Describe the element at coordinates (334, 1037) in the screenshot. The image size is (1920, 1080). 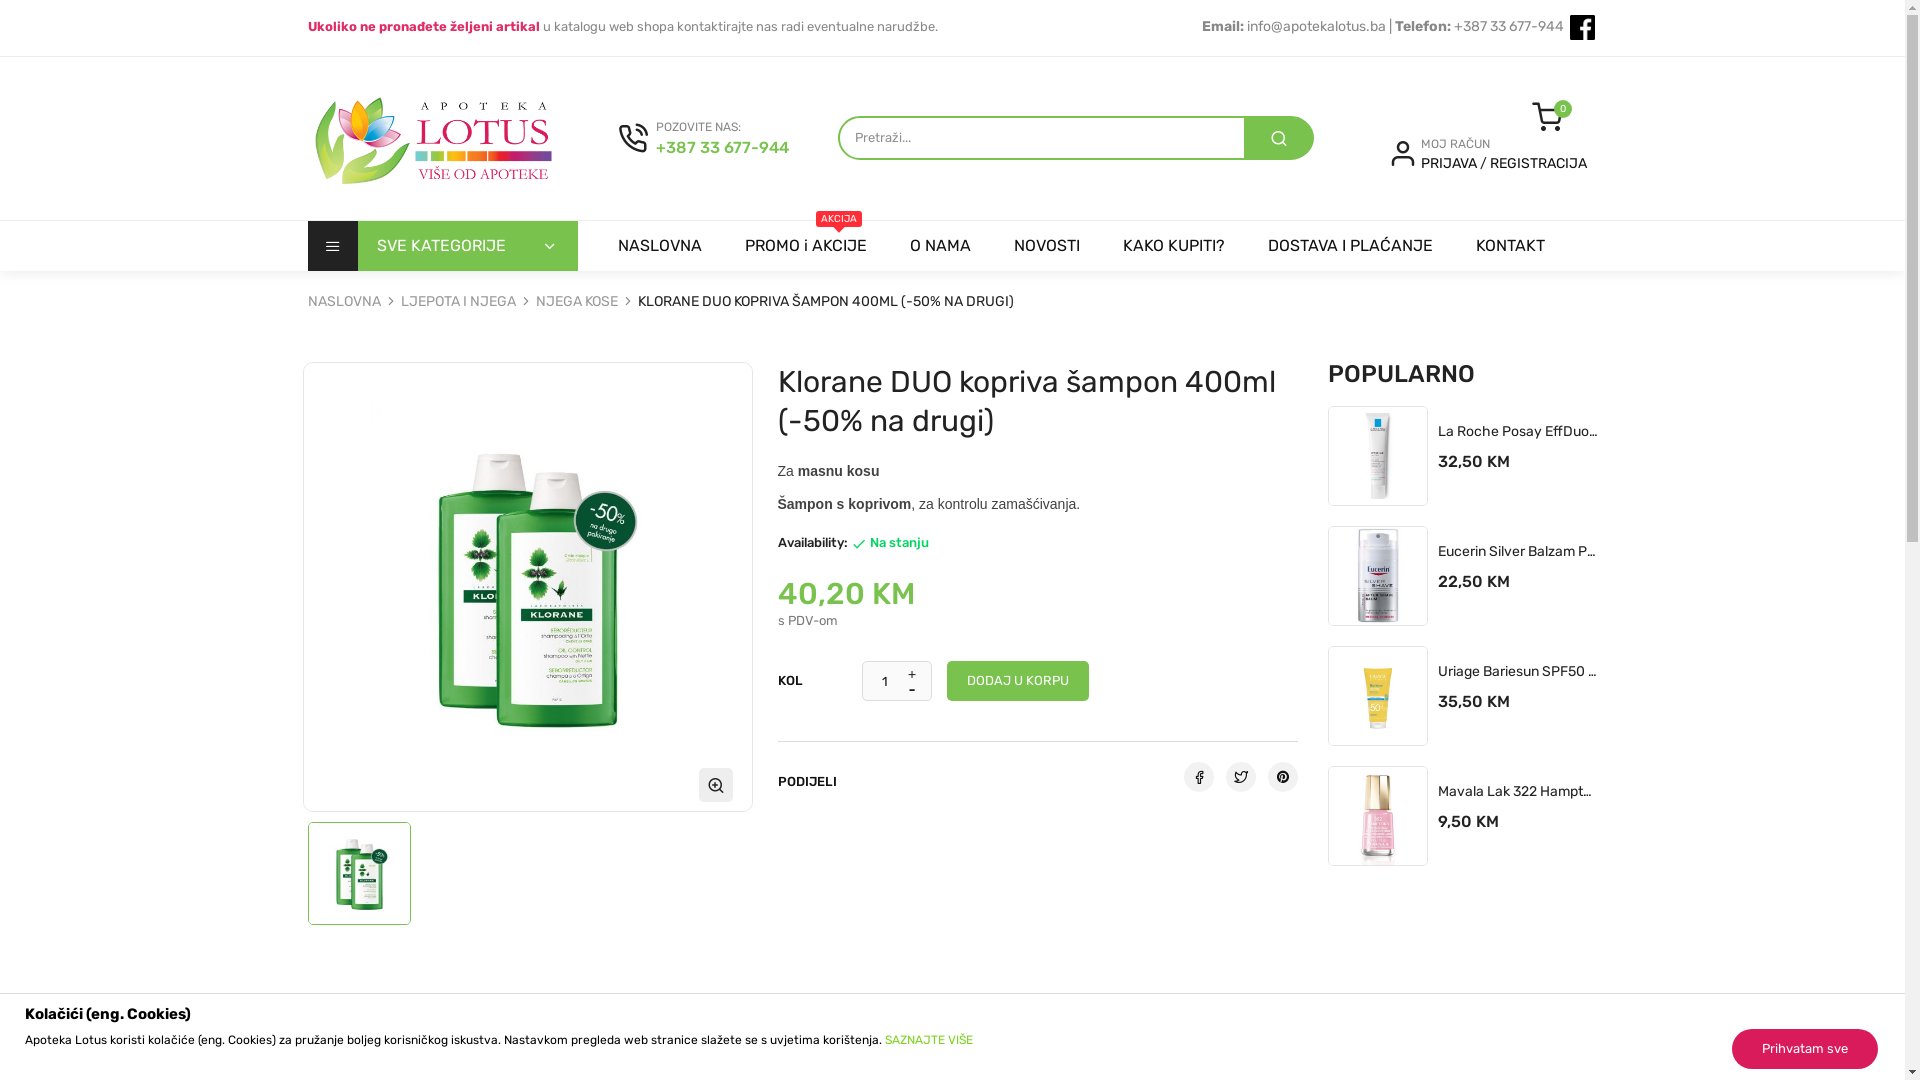
I see `Opis` at that location.